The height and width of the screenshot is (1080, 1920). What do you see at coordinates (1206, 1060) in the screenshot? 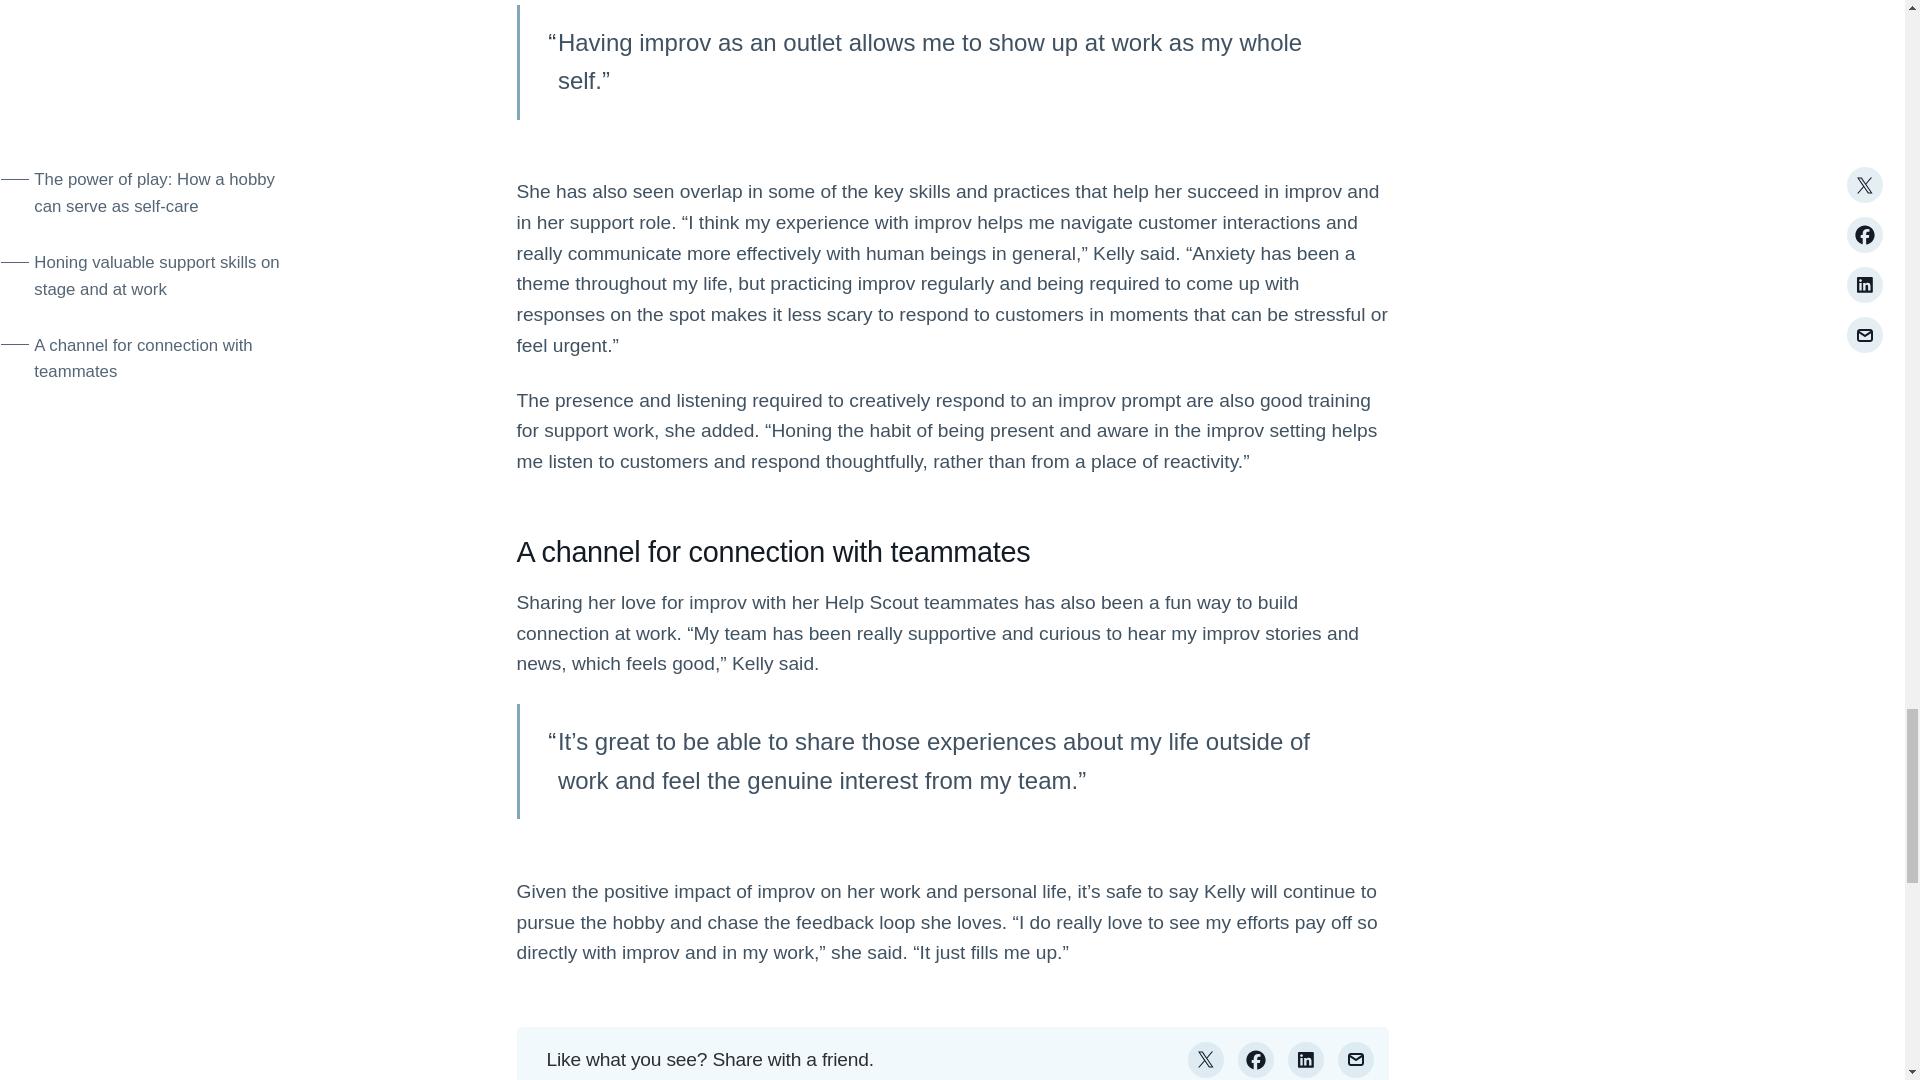
I see `Share on Twitter` at bounding box center [1206, 1060].